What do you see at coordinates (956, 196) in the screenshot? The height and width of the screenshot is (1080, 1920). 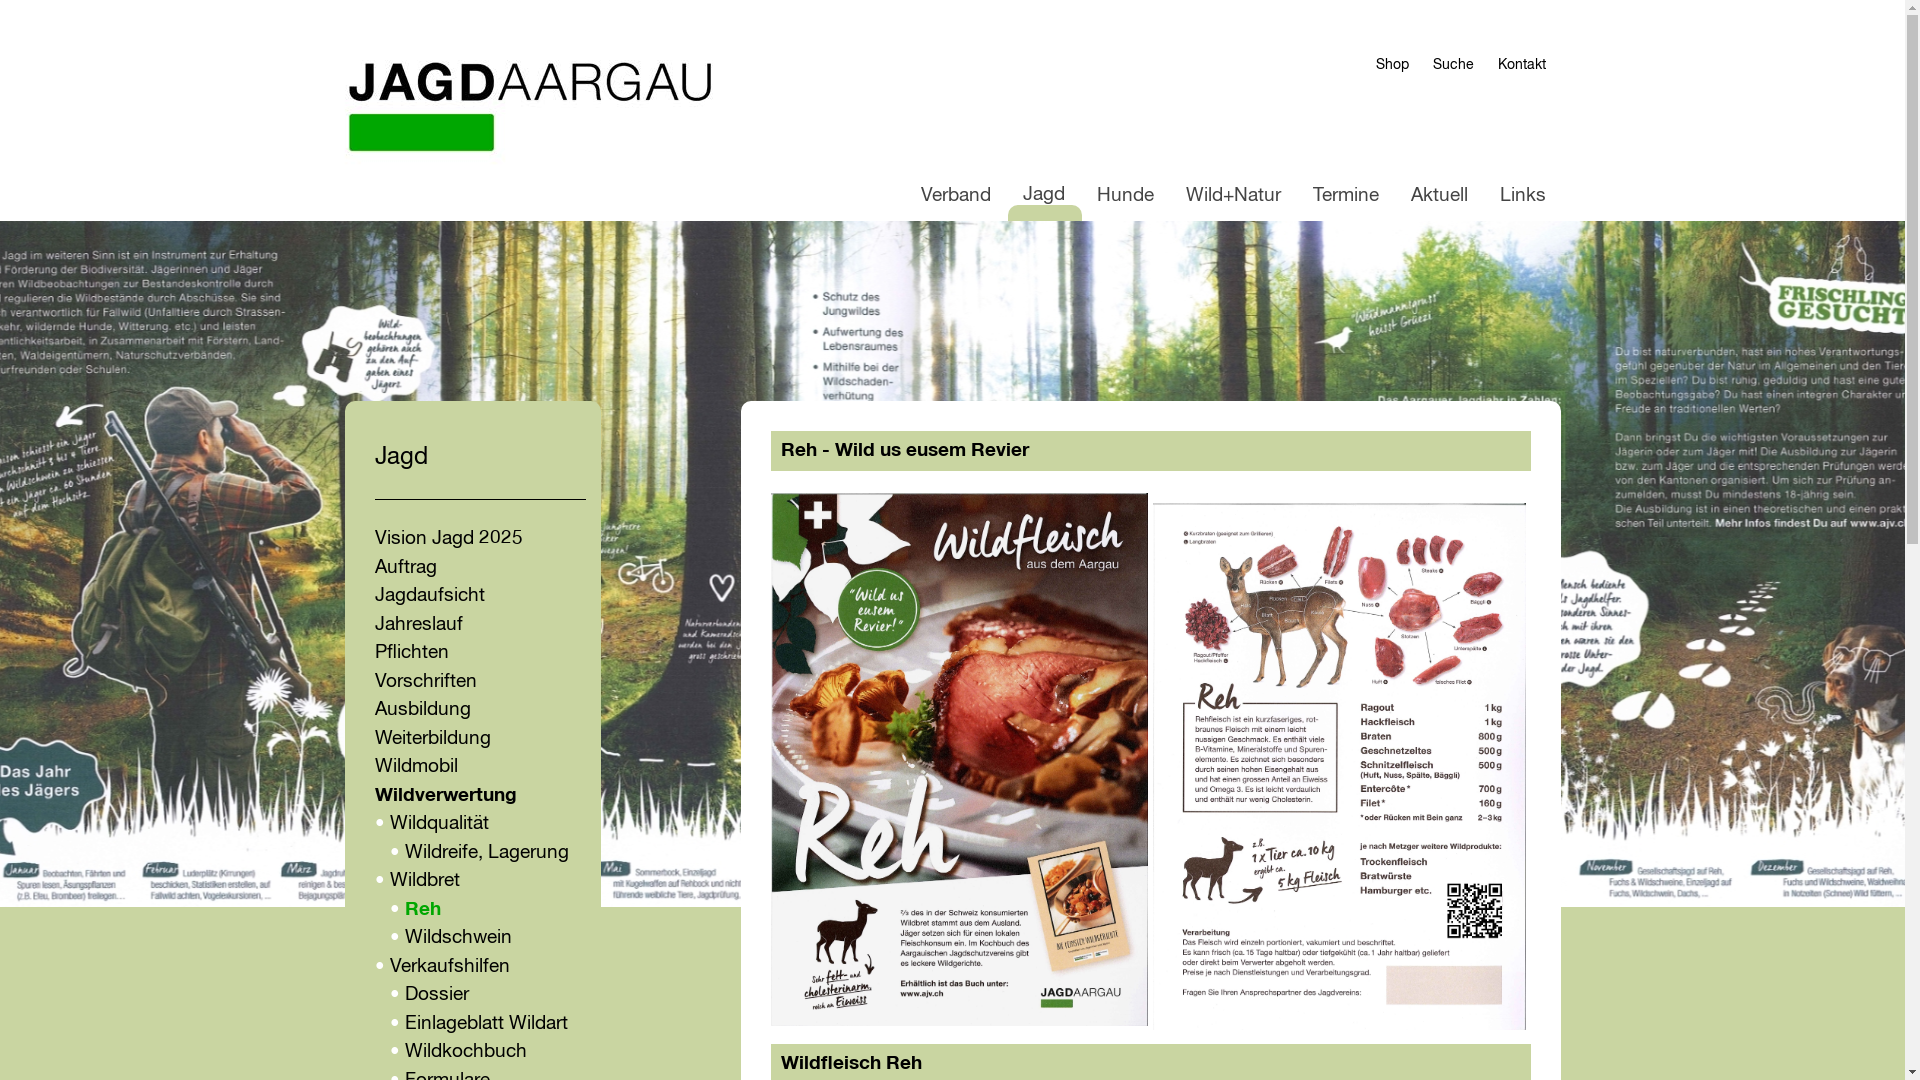 I see `Verband` at bounding box center [956, 196].